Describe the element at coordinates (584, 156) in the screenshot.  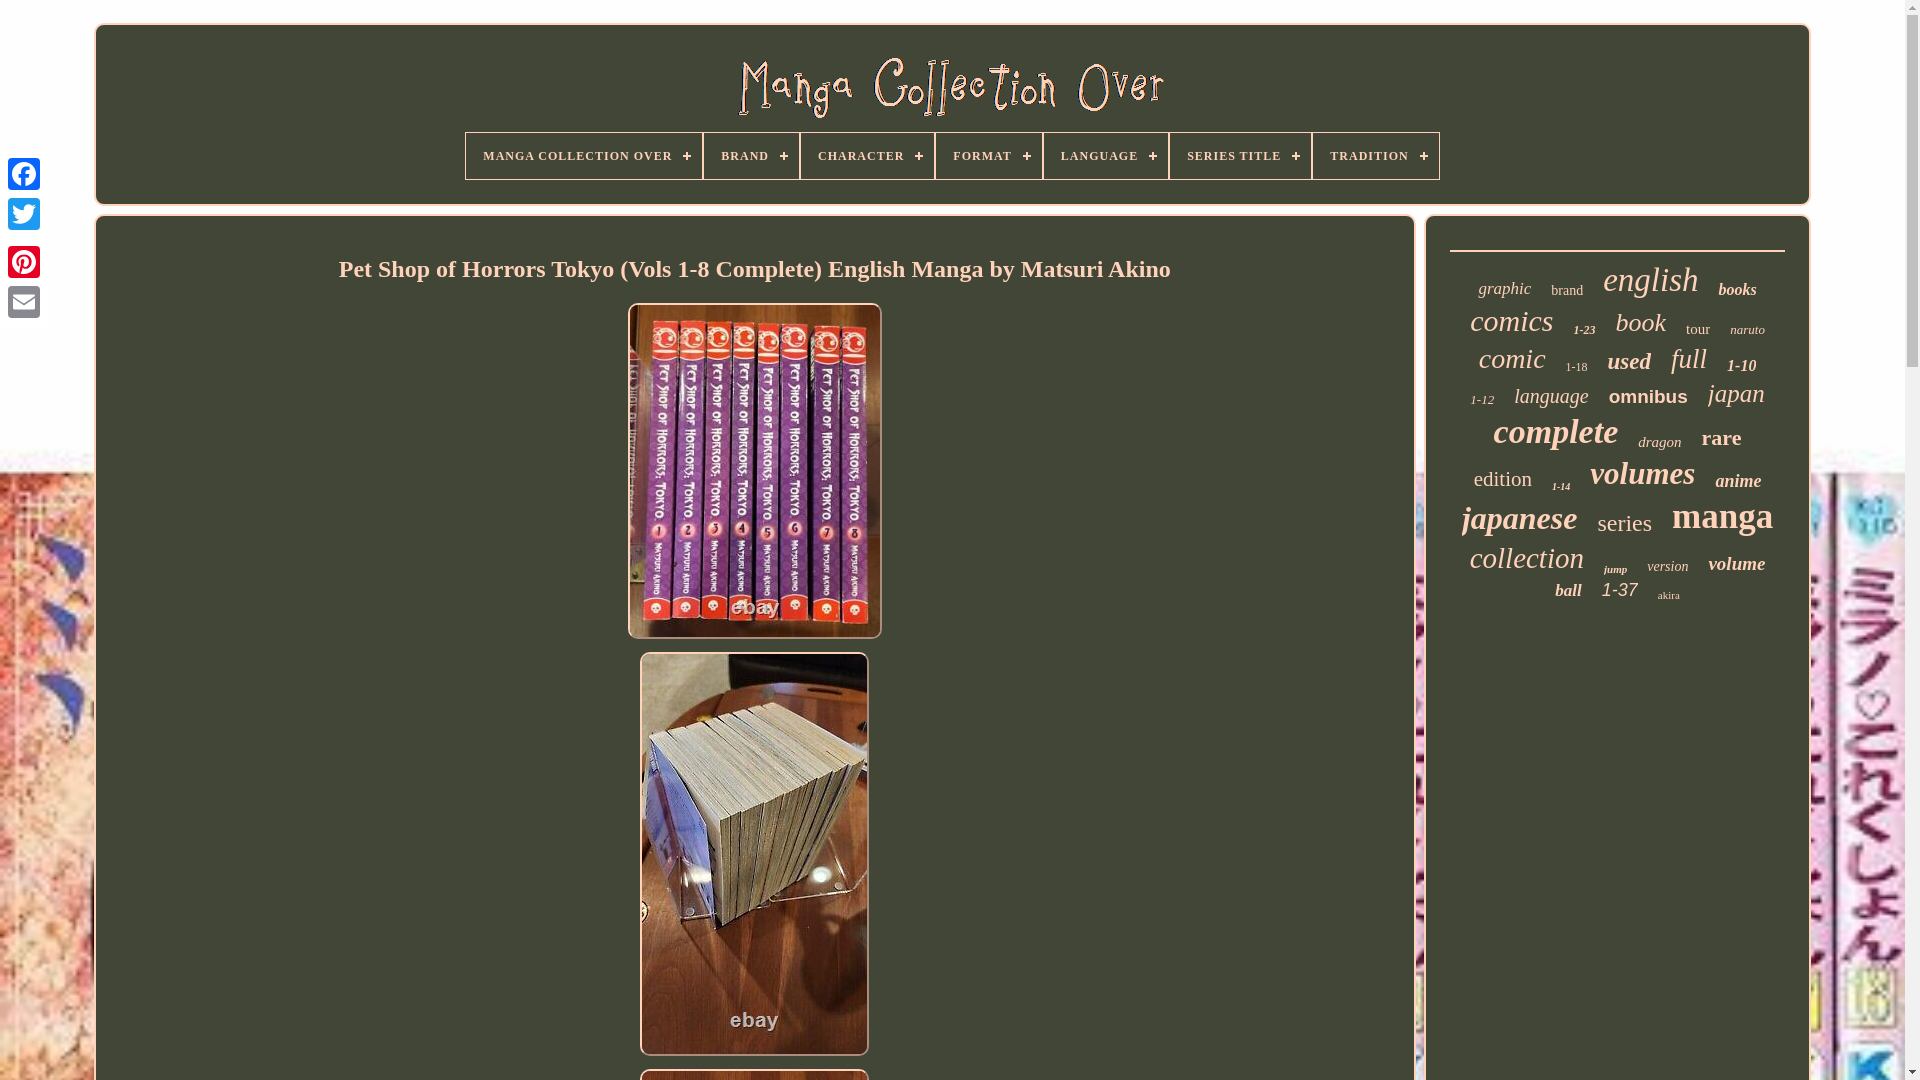
I see `MANGA COLLECTION OVER` at that location.